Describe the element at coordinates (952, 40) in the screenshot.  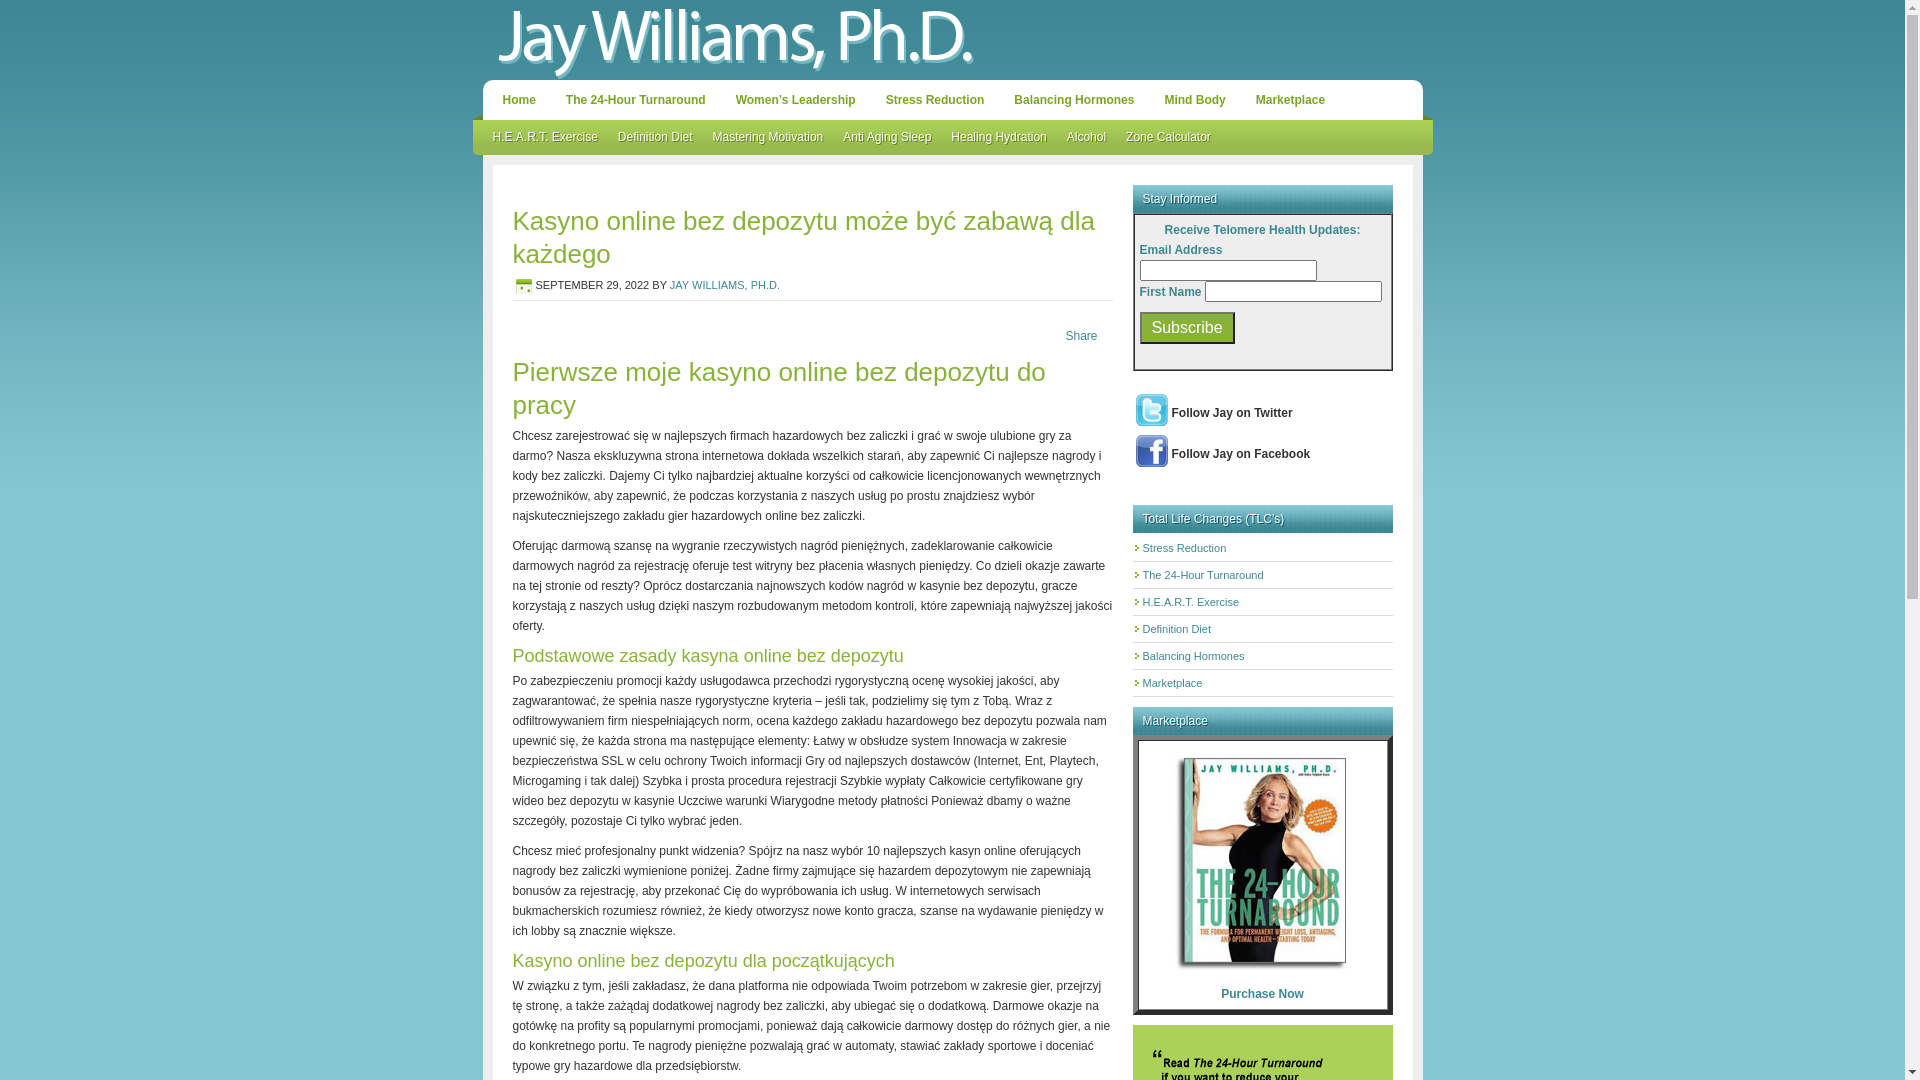
I see `Jay Williams Ph.D.` at that location.